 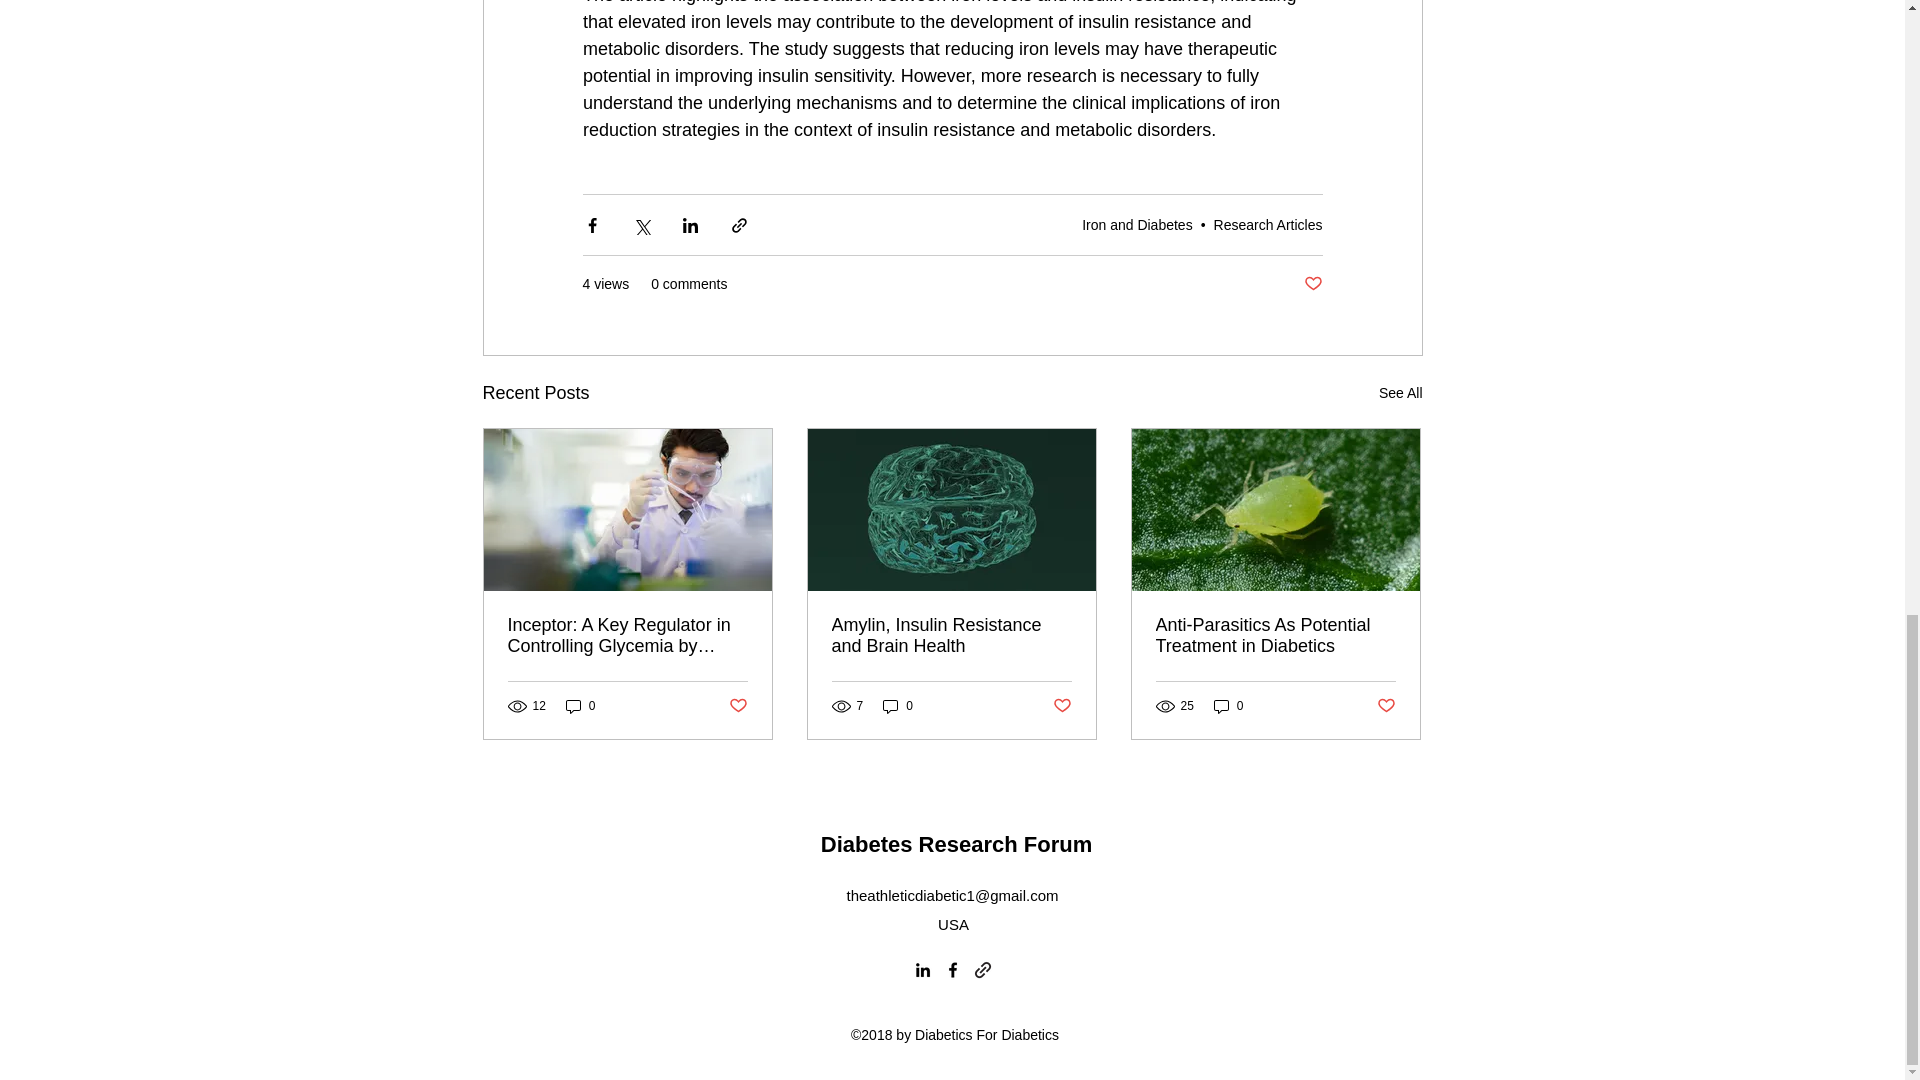 I want to click on Post not marked as liked, so click(x=1312, y=284).